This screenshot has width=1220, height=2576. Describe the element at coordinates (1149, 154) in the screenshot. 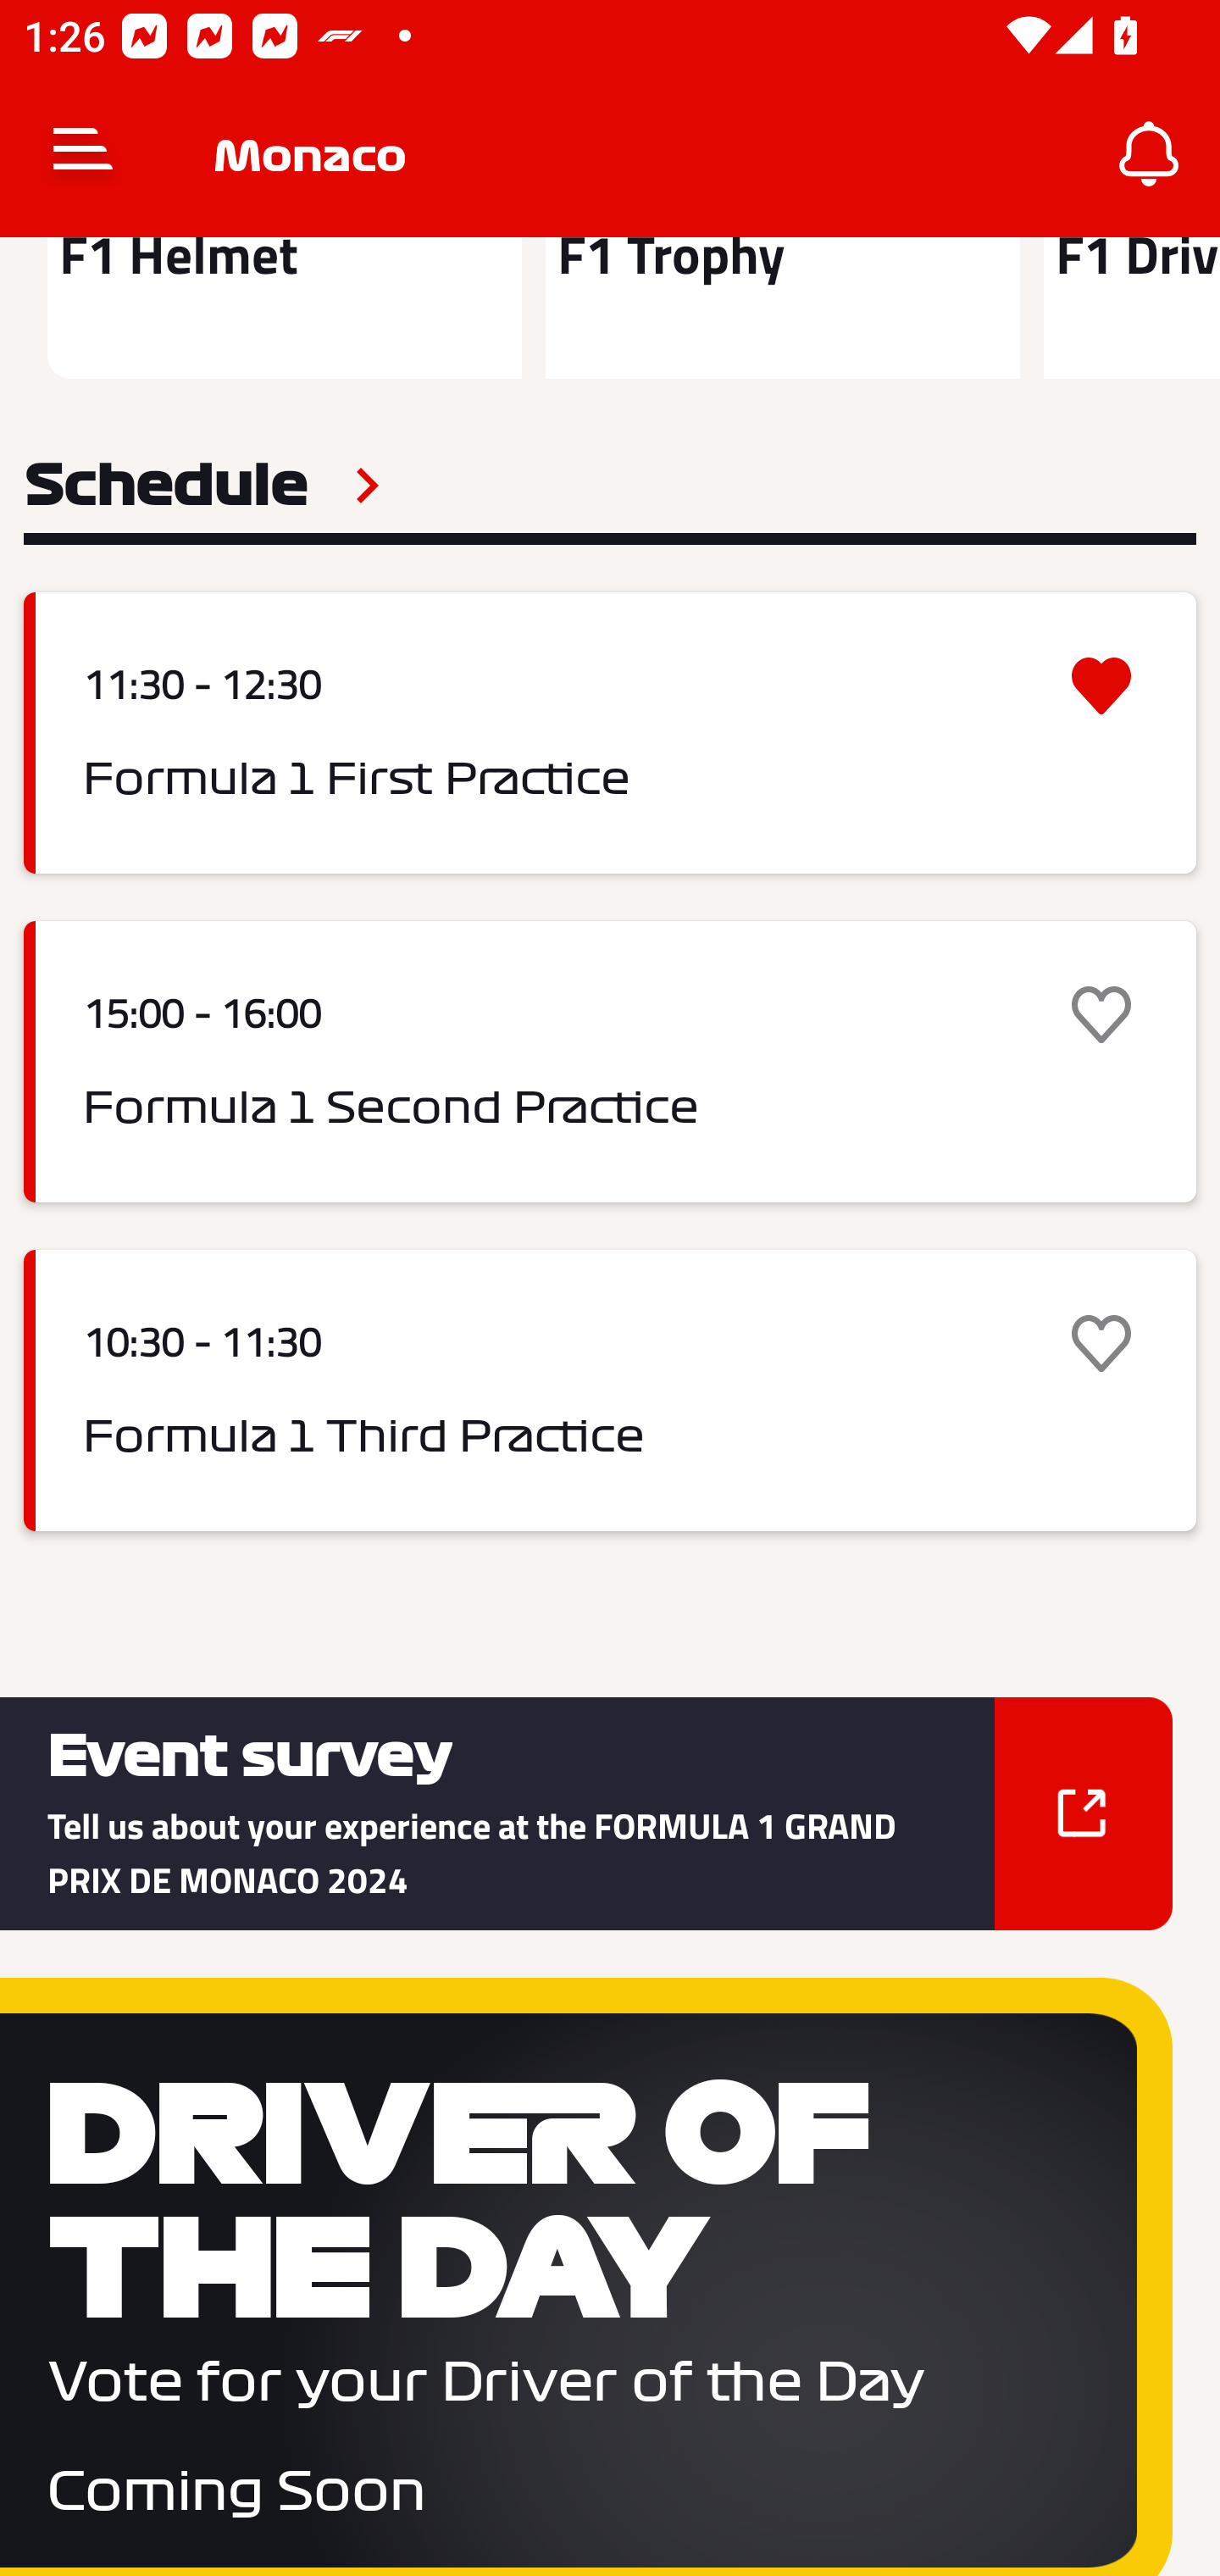

I see `Notifications` at that location.